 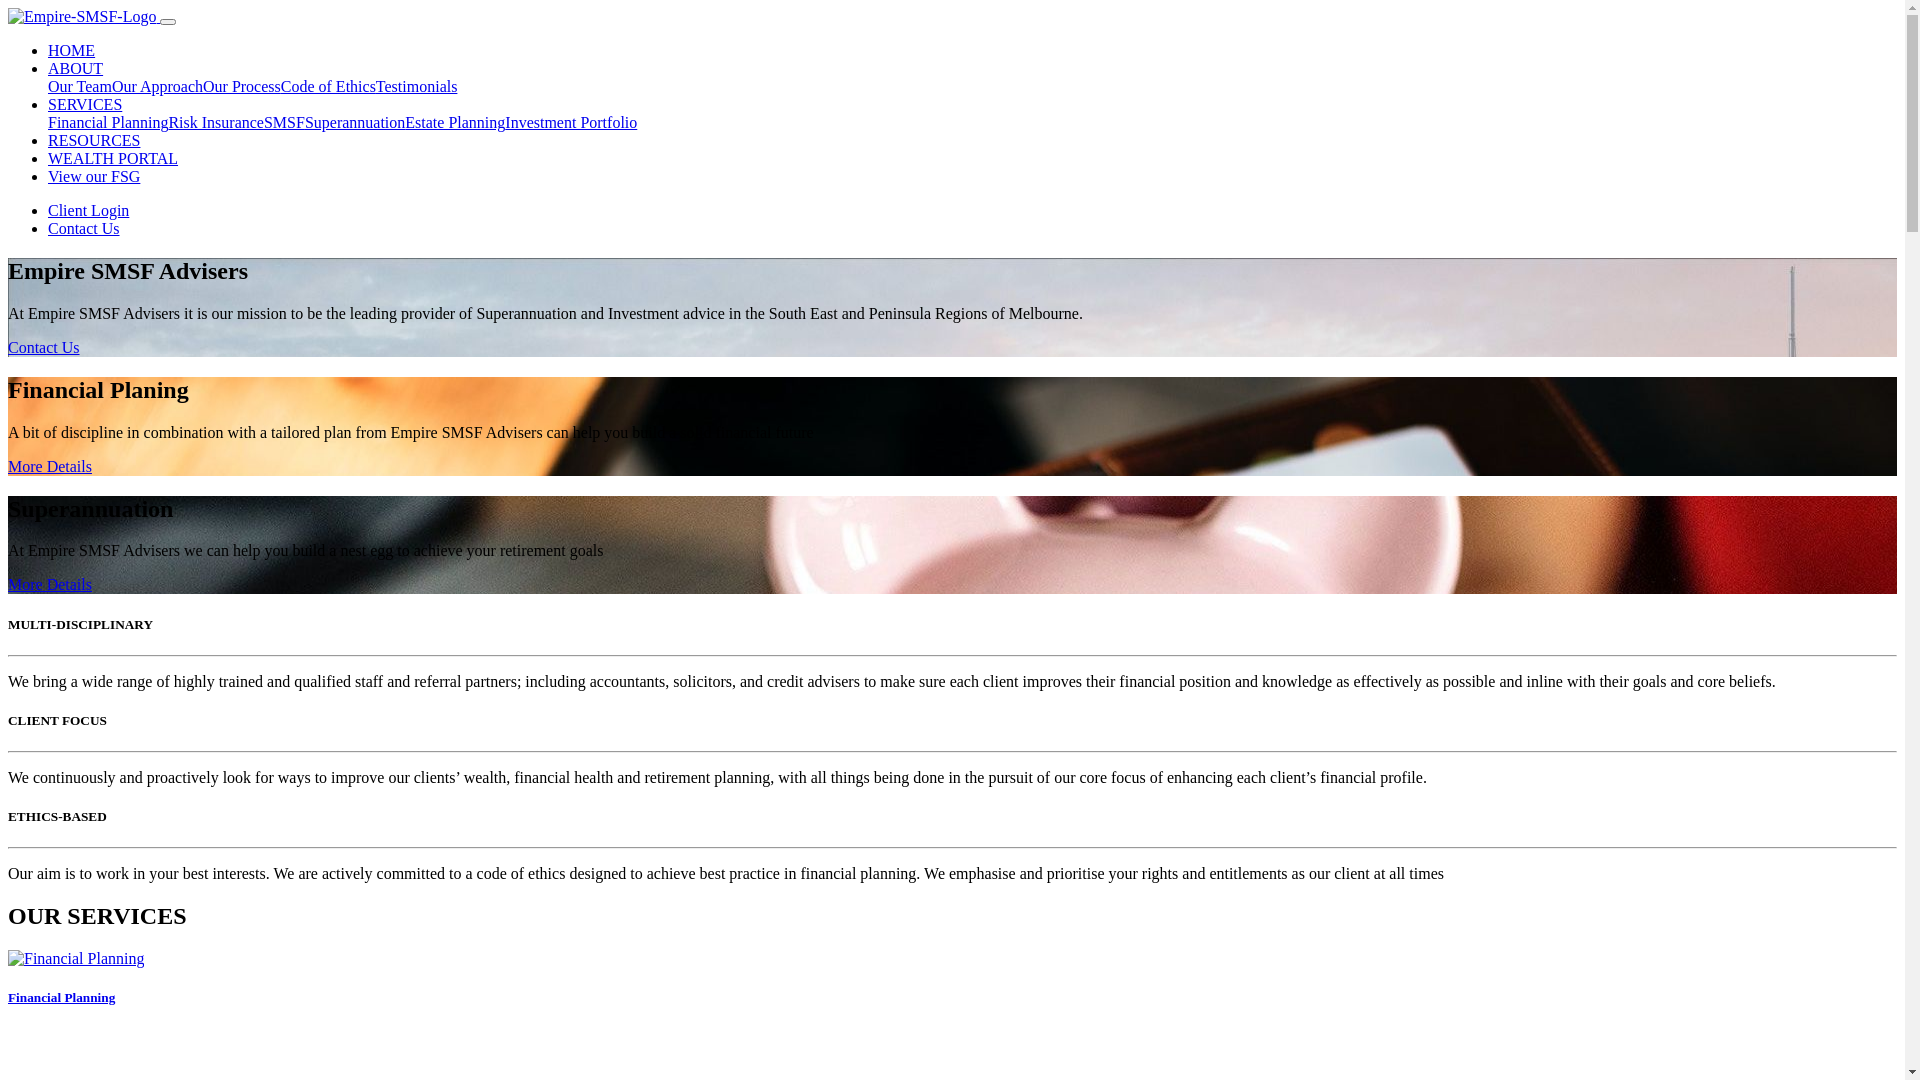 I want to click on WEALTH PORTAL, so click(x=113, y=158).